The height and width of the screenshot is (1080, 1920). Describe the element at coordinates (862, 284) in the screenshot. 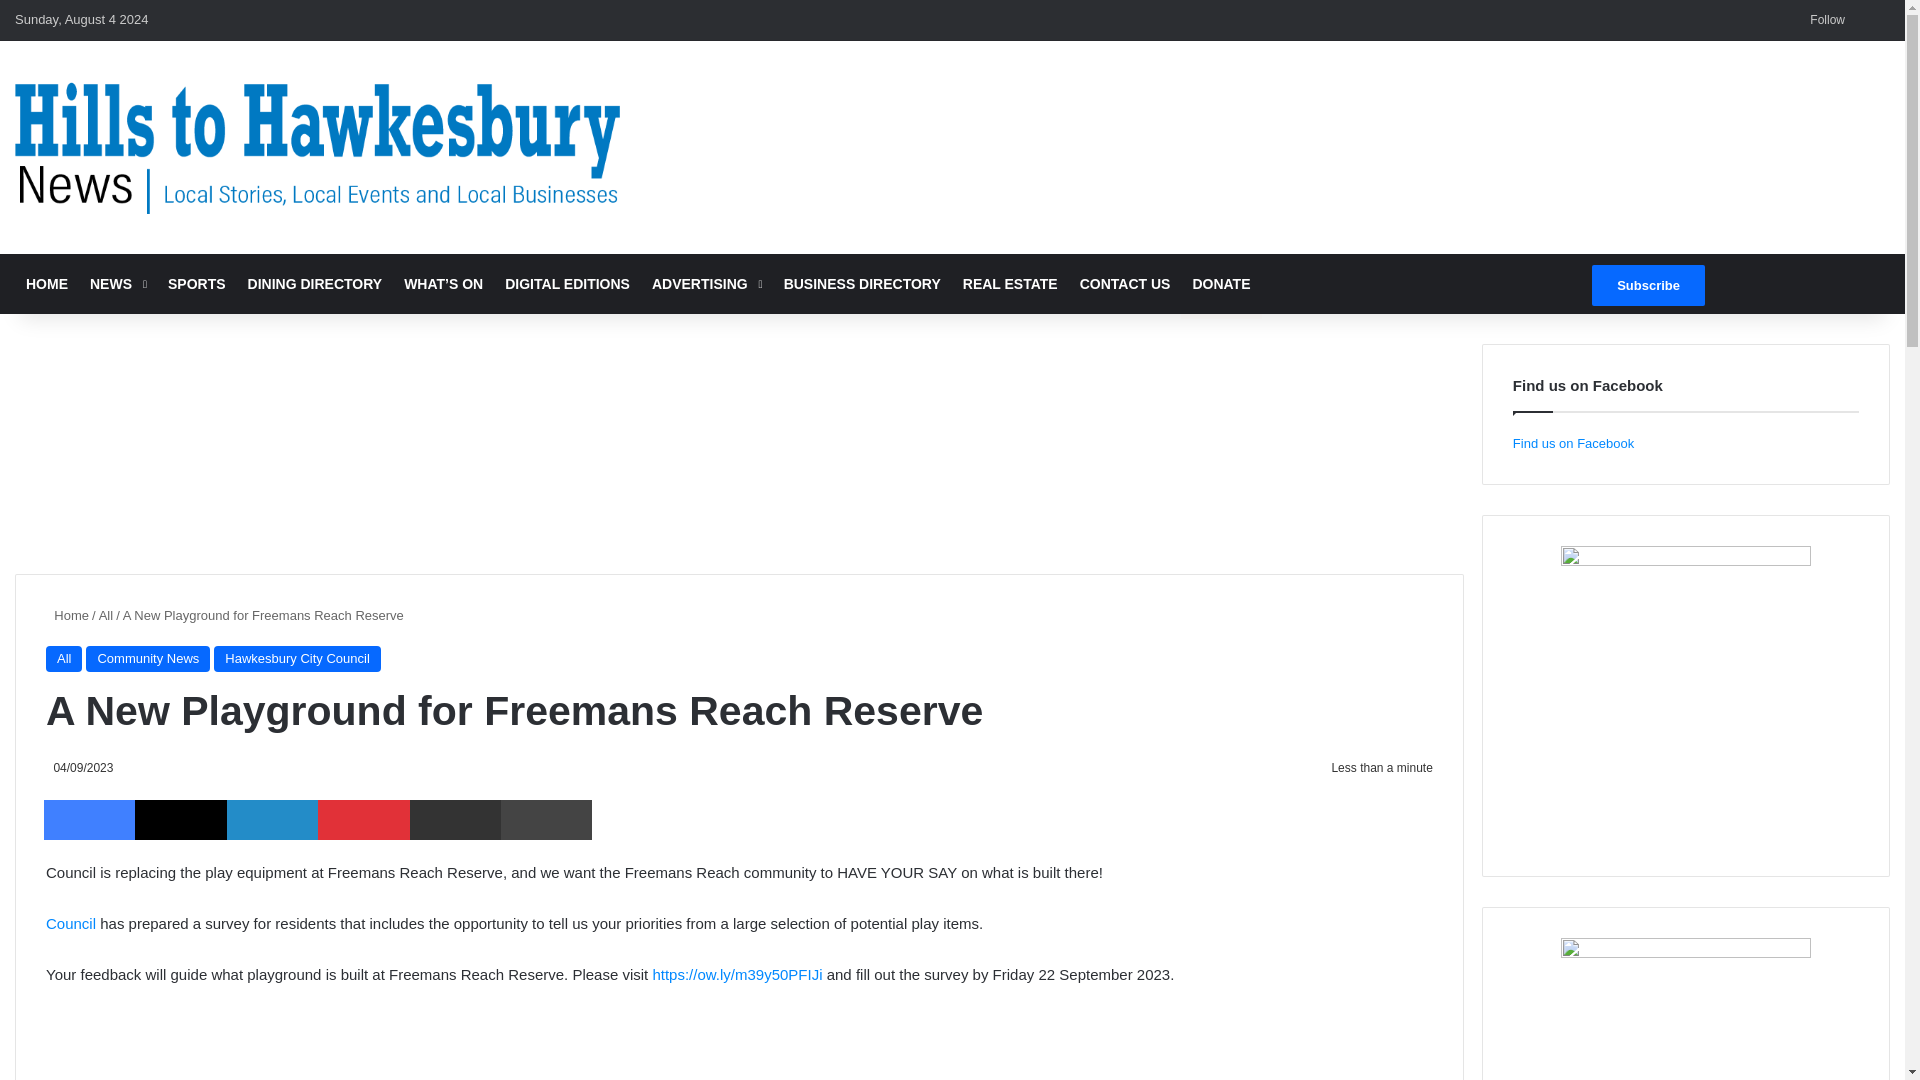

I see `BUSINESS DIRECTORY` at that location.